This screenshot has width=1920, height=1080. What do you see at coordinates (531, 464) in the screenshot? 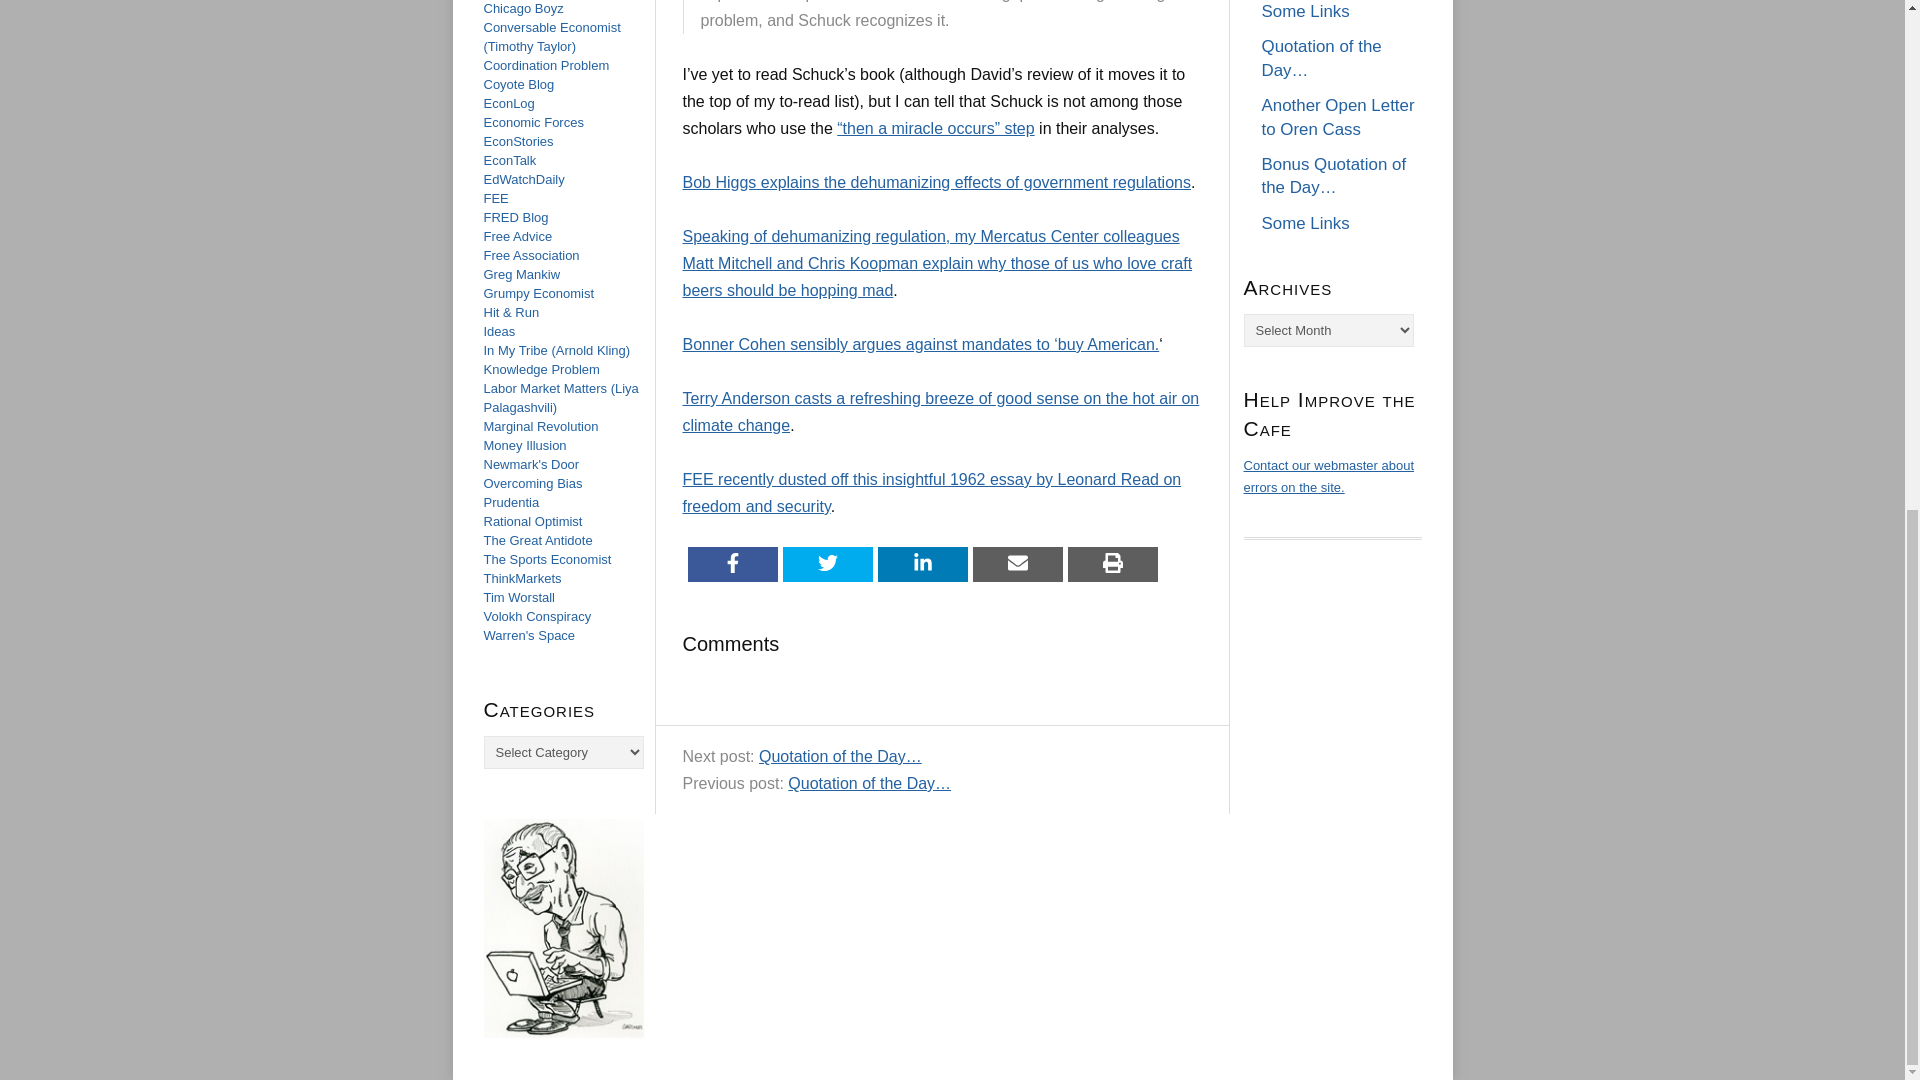
I see `Newmark's Door` at bounding box center [531, 464].